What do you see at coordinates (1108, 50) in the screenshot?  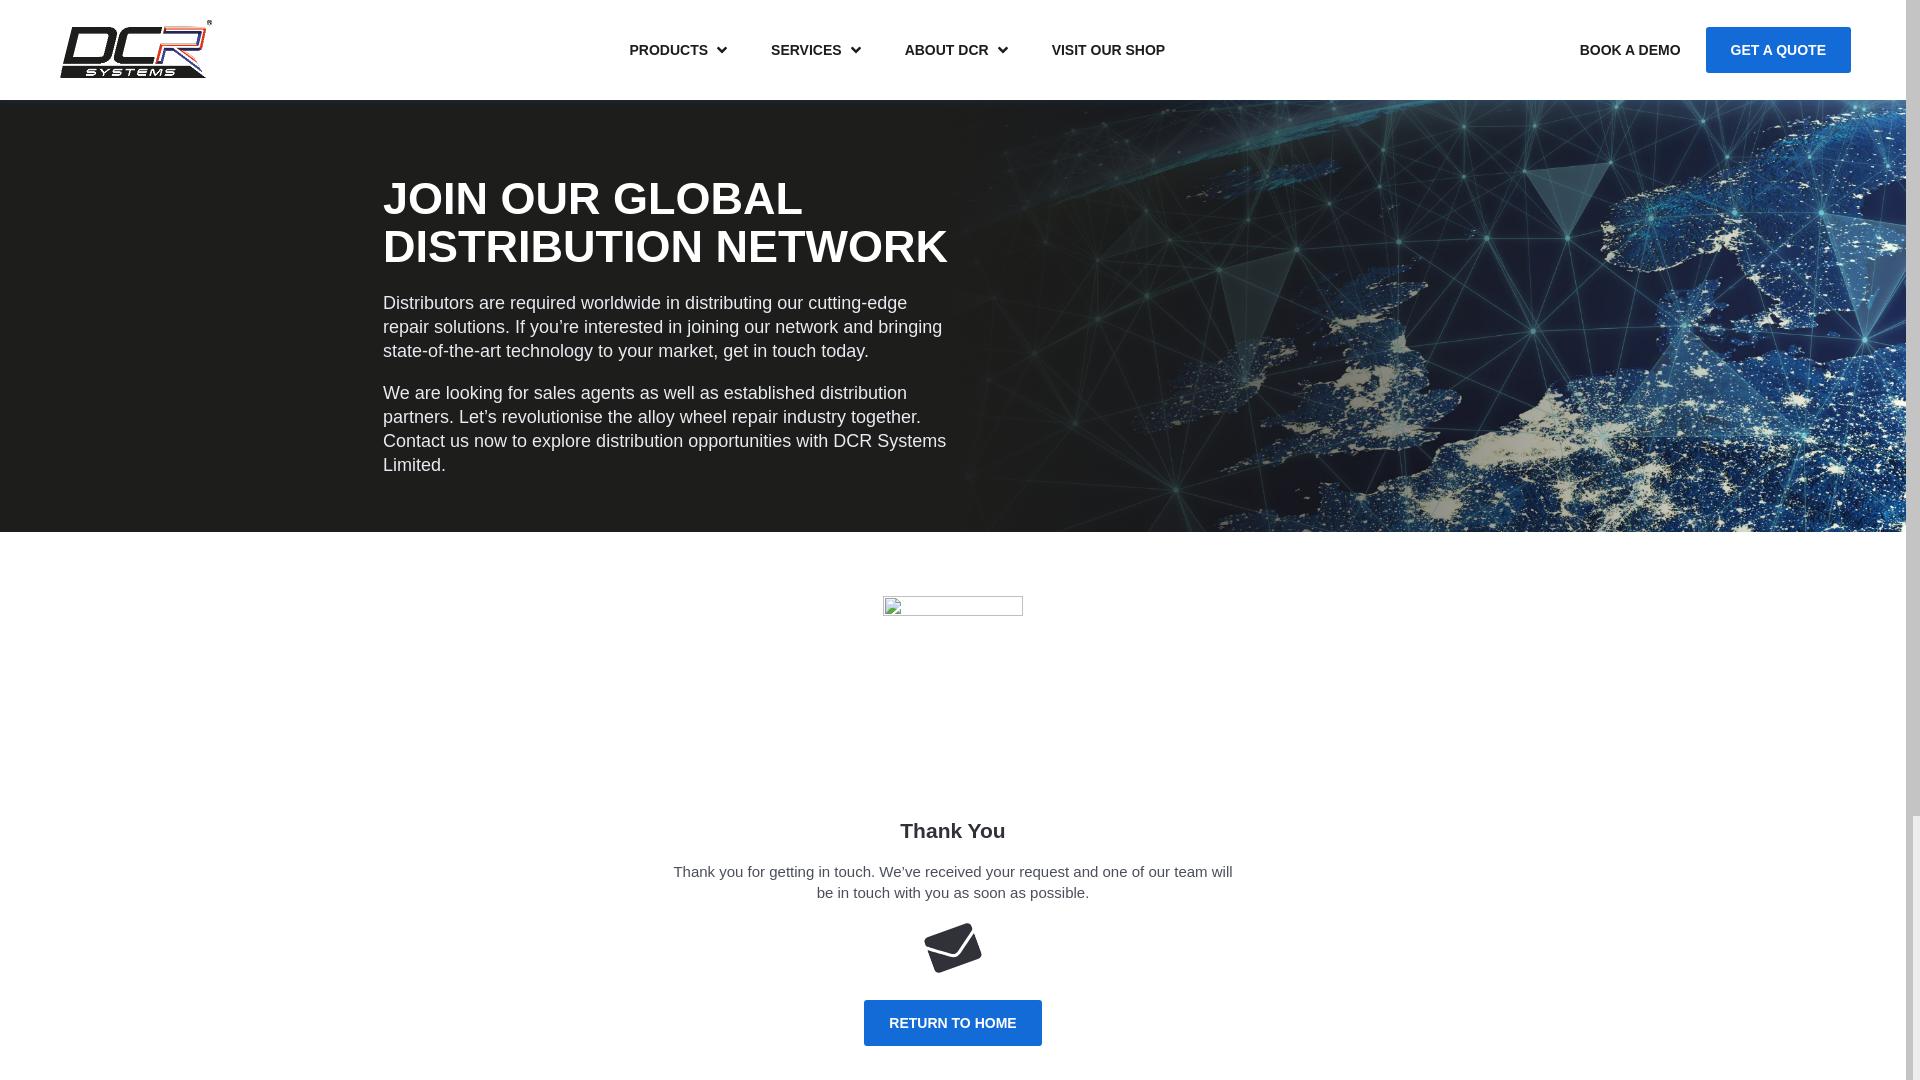 I see `VISIT OUR SHOP` at bounding box center [1108, 50].